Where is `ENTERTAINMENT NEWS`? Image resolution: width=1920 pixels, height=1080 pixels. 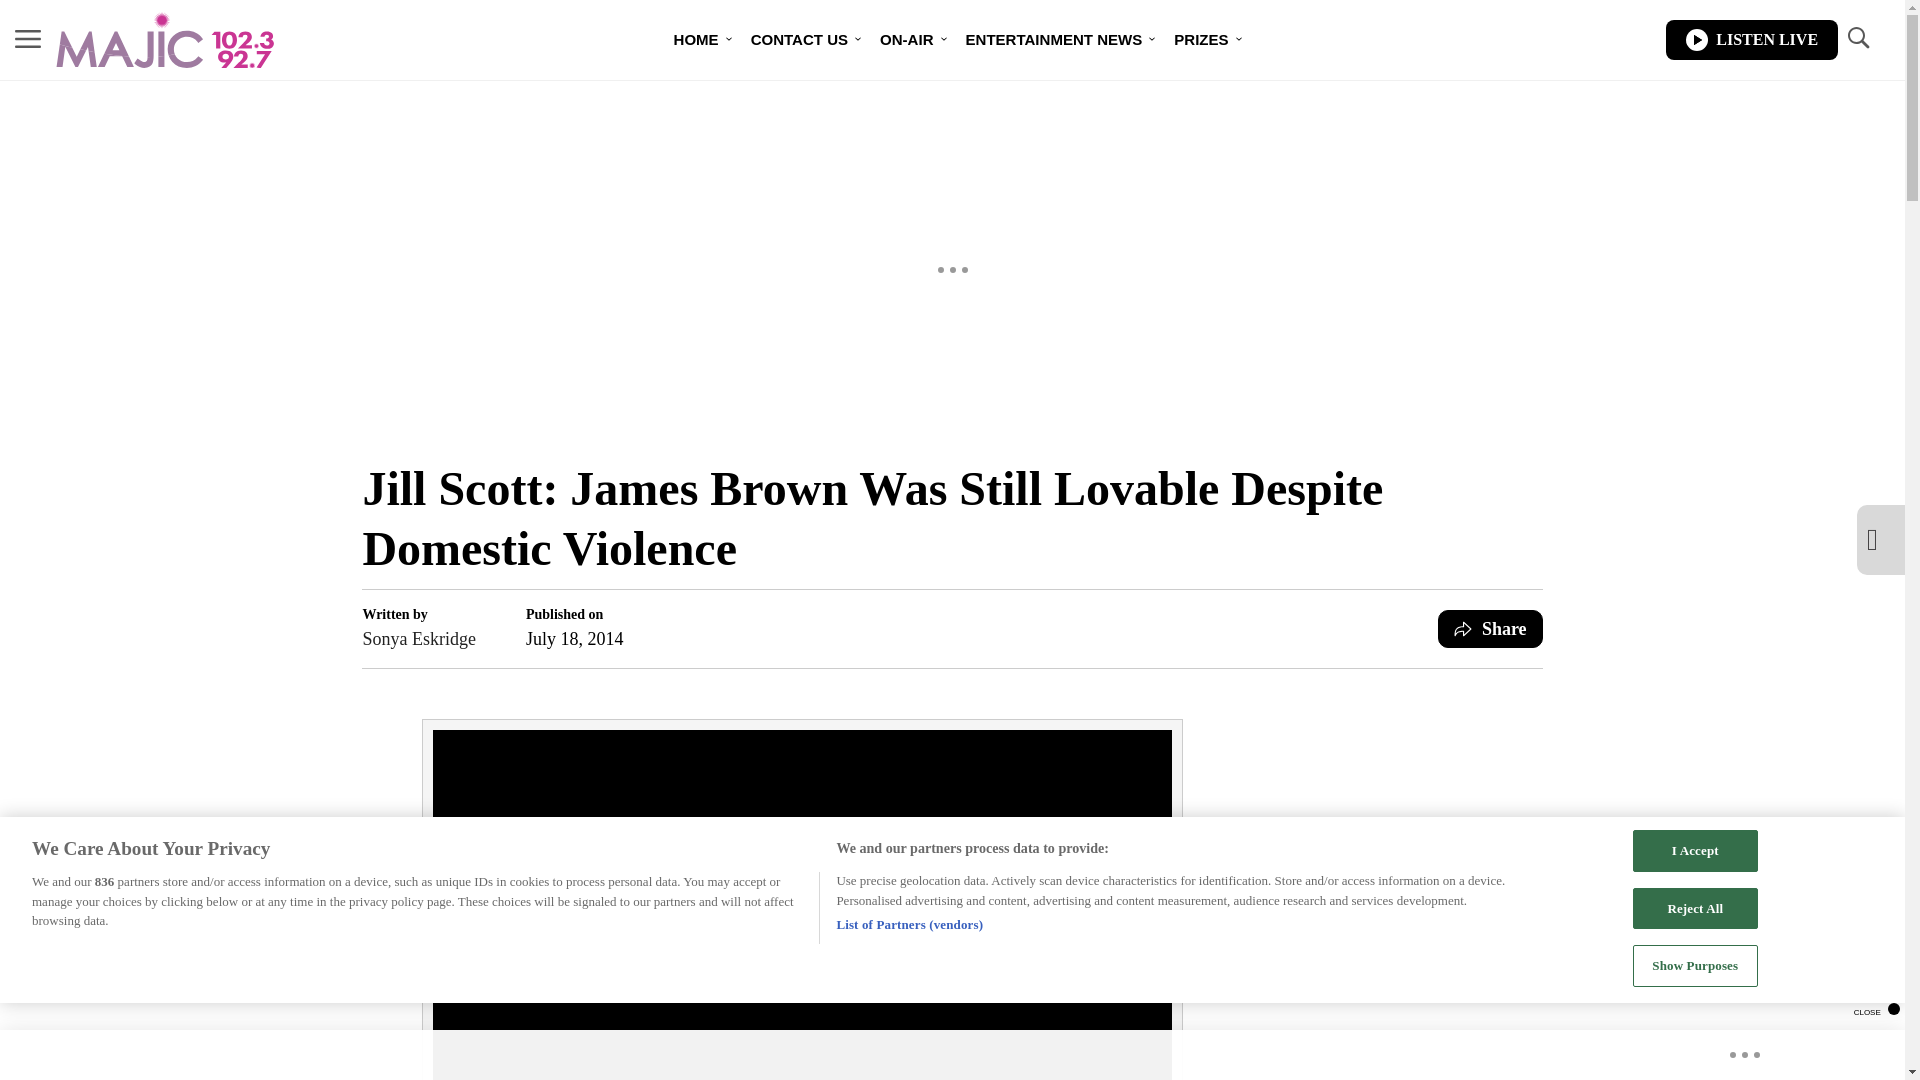 ENTERTAINMENT NEWS is located at coordinates (1054, 40).